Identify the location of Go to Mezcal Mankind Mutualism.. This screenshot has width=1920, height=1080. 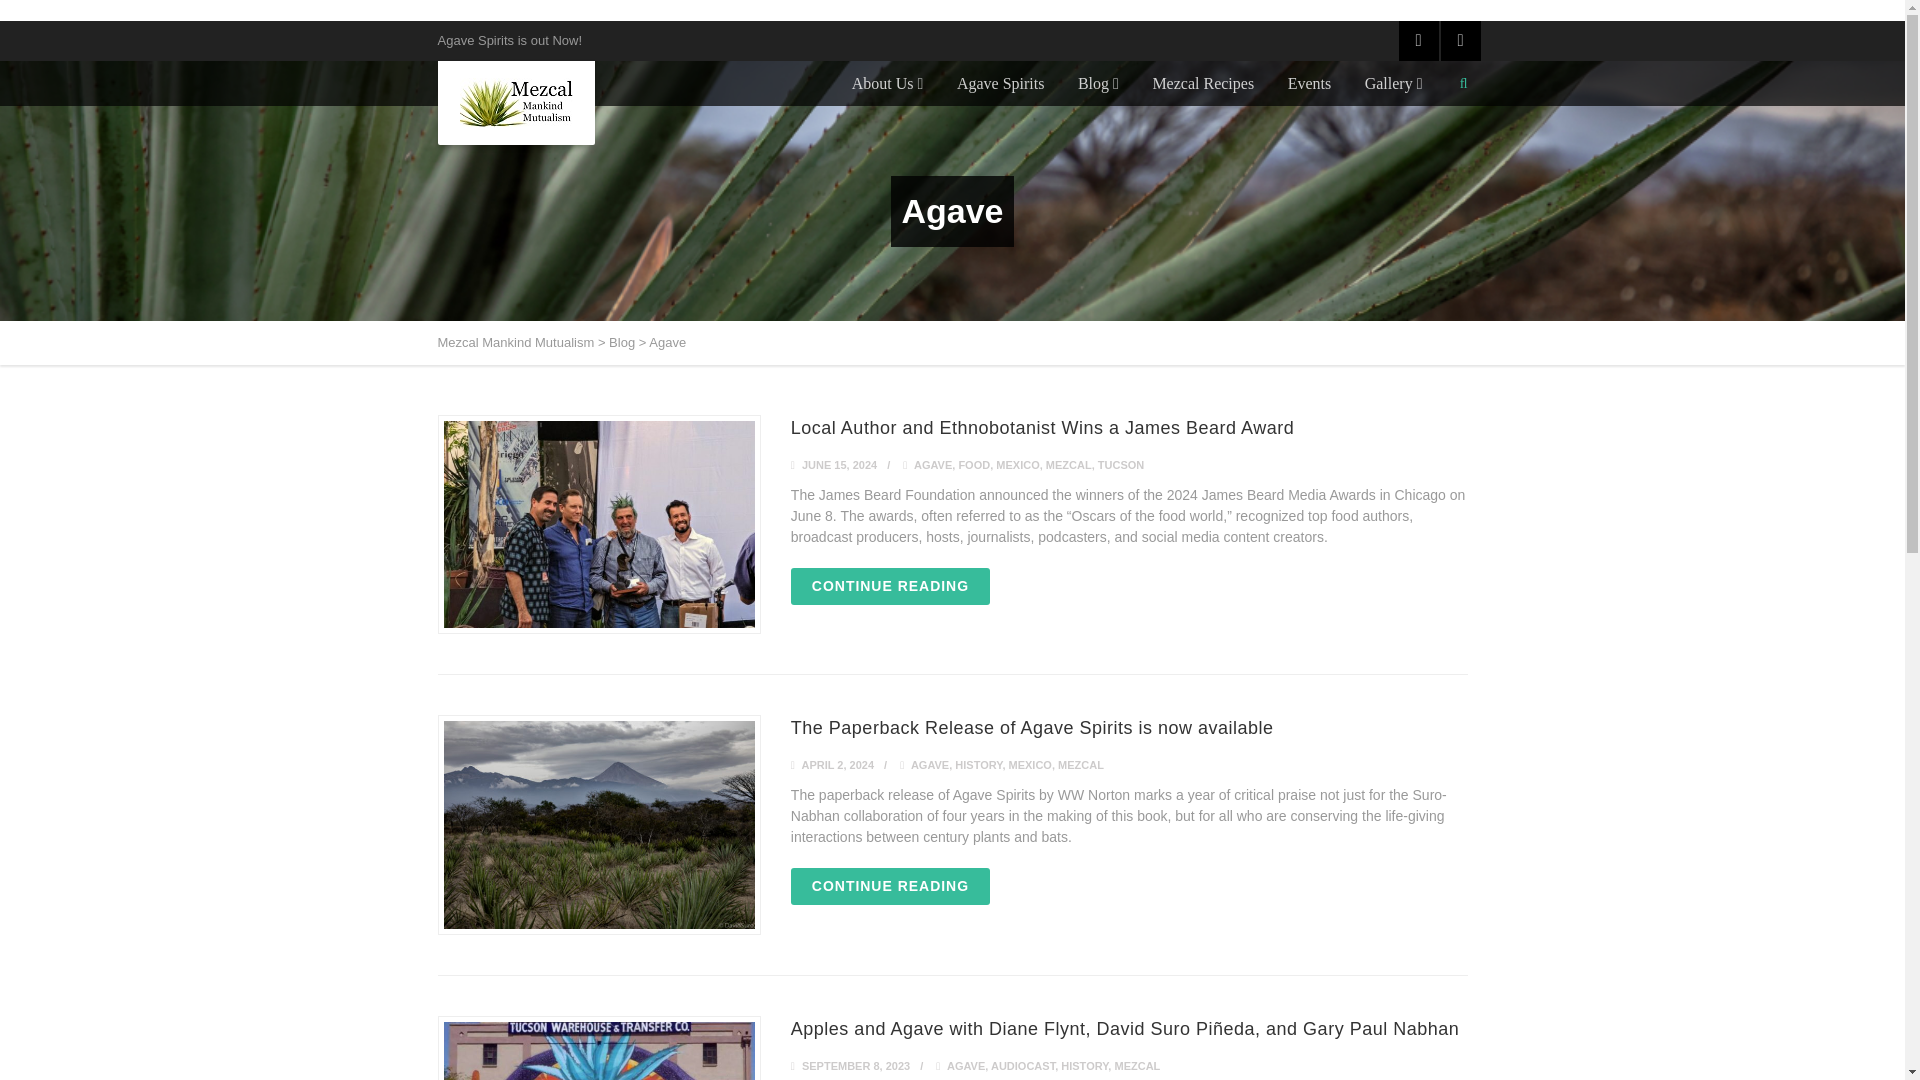
(516, 342).